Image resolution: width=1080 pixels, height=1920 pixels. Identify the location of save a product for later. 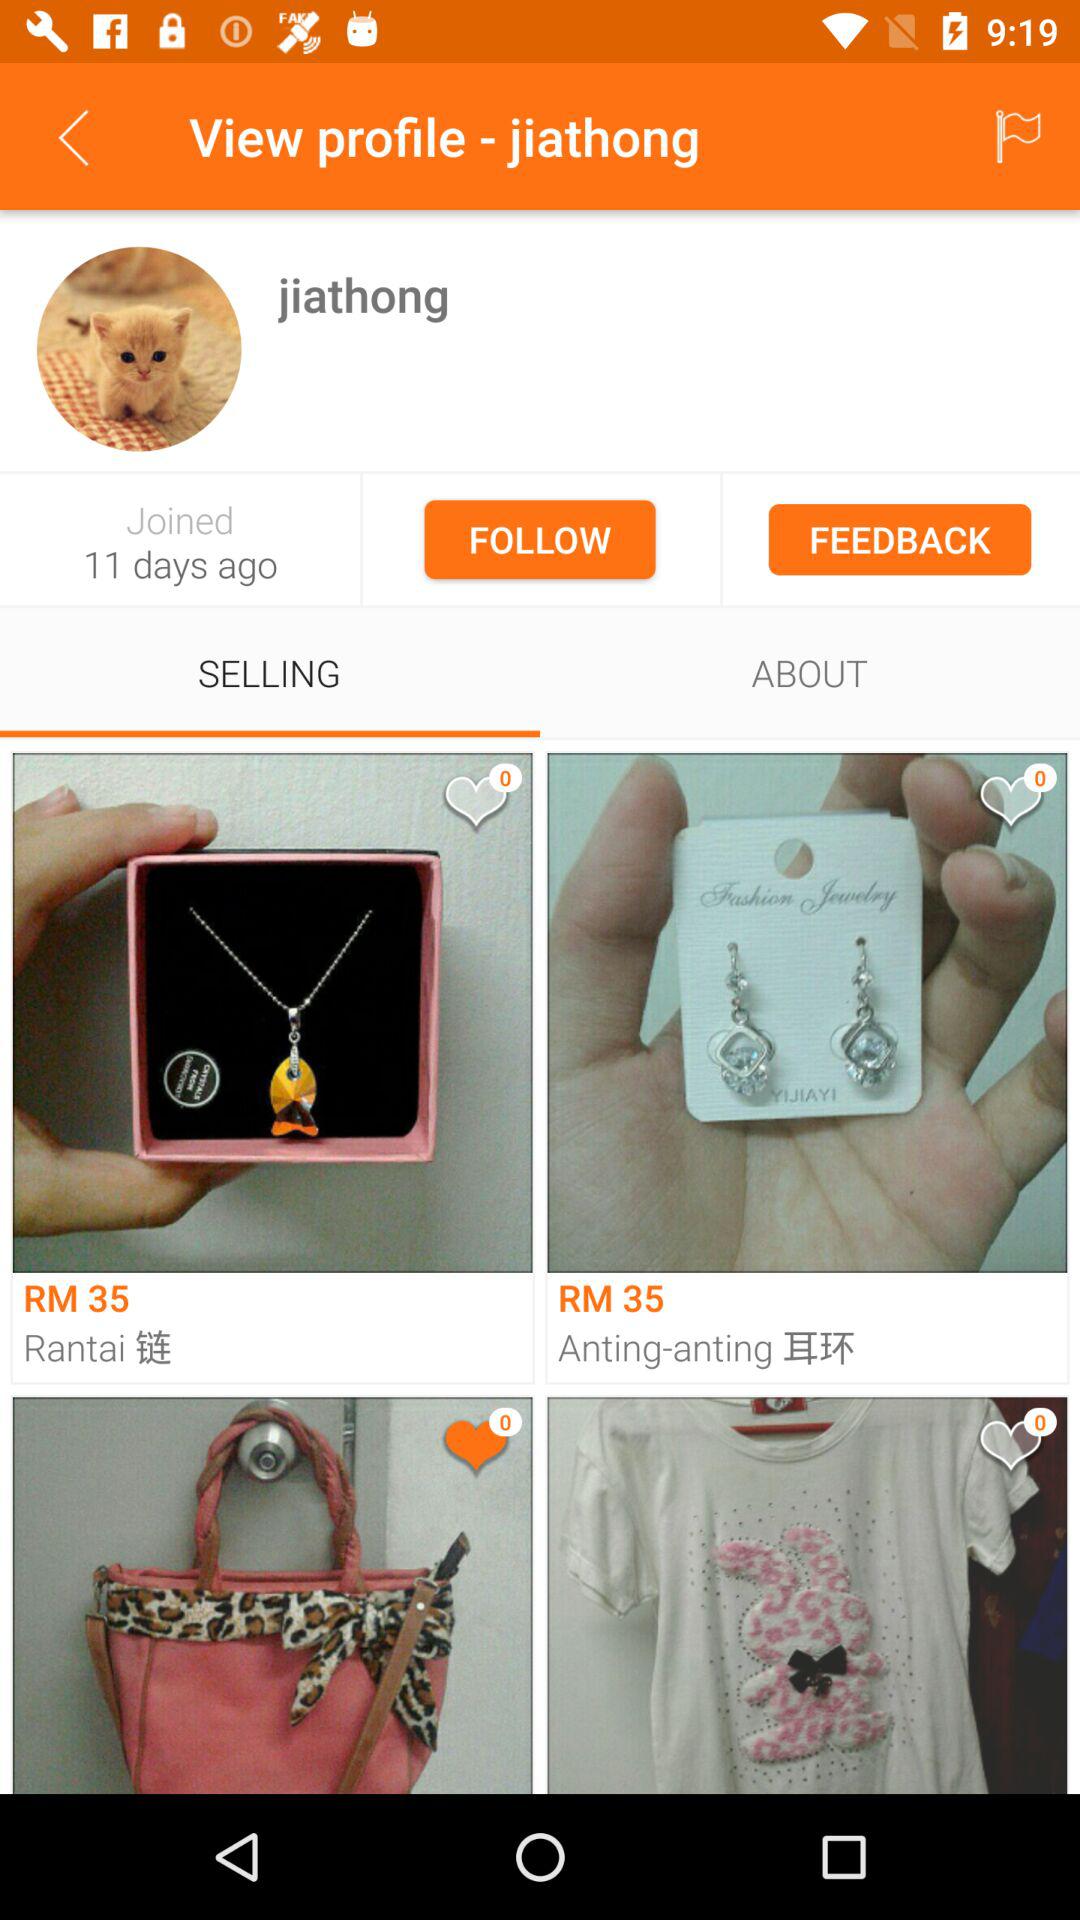
(1009, 1450).